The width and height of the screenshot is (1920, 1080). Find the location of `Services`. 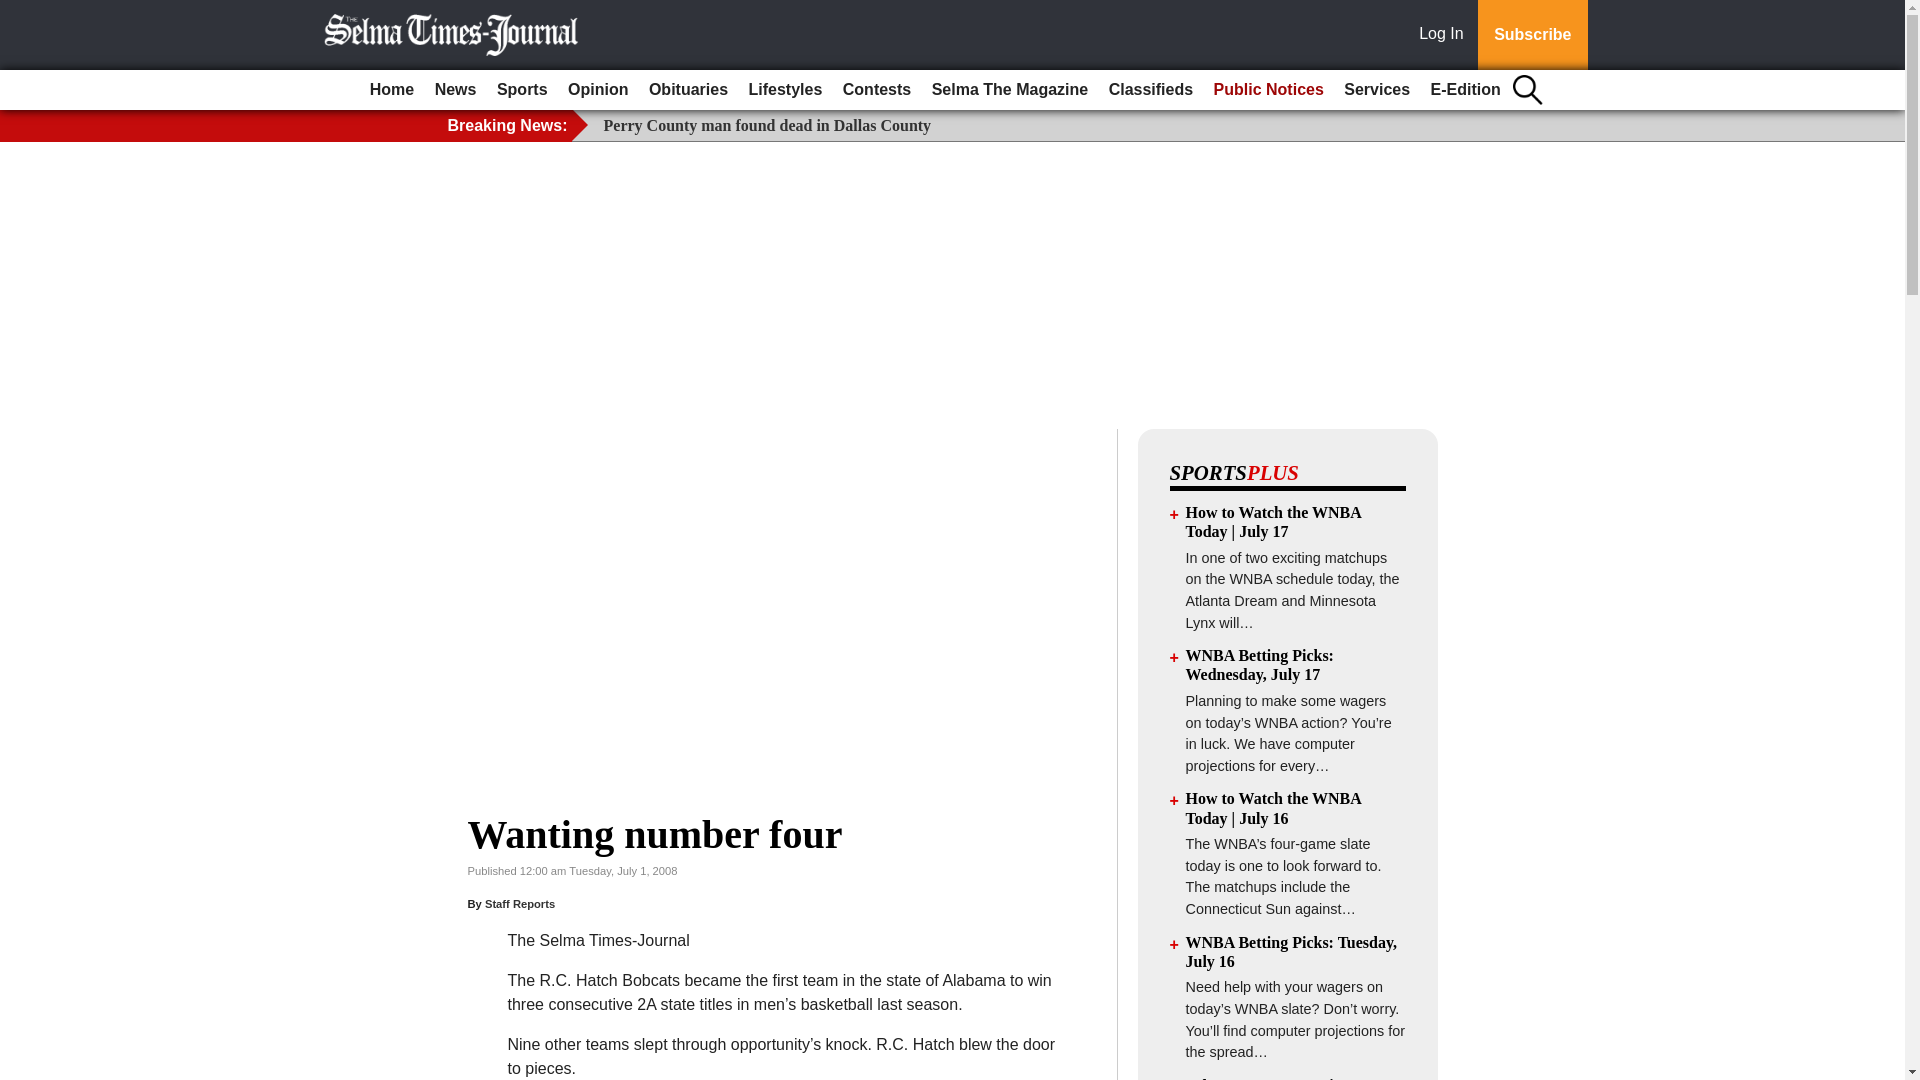

Services is located at coordinates (1377, 90).